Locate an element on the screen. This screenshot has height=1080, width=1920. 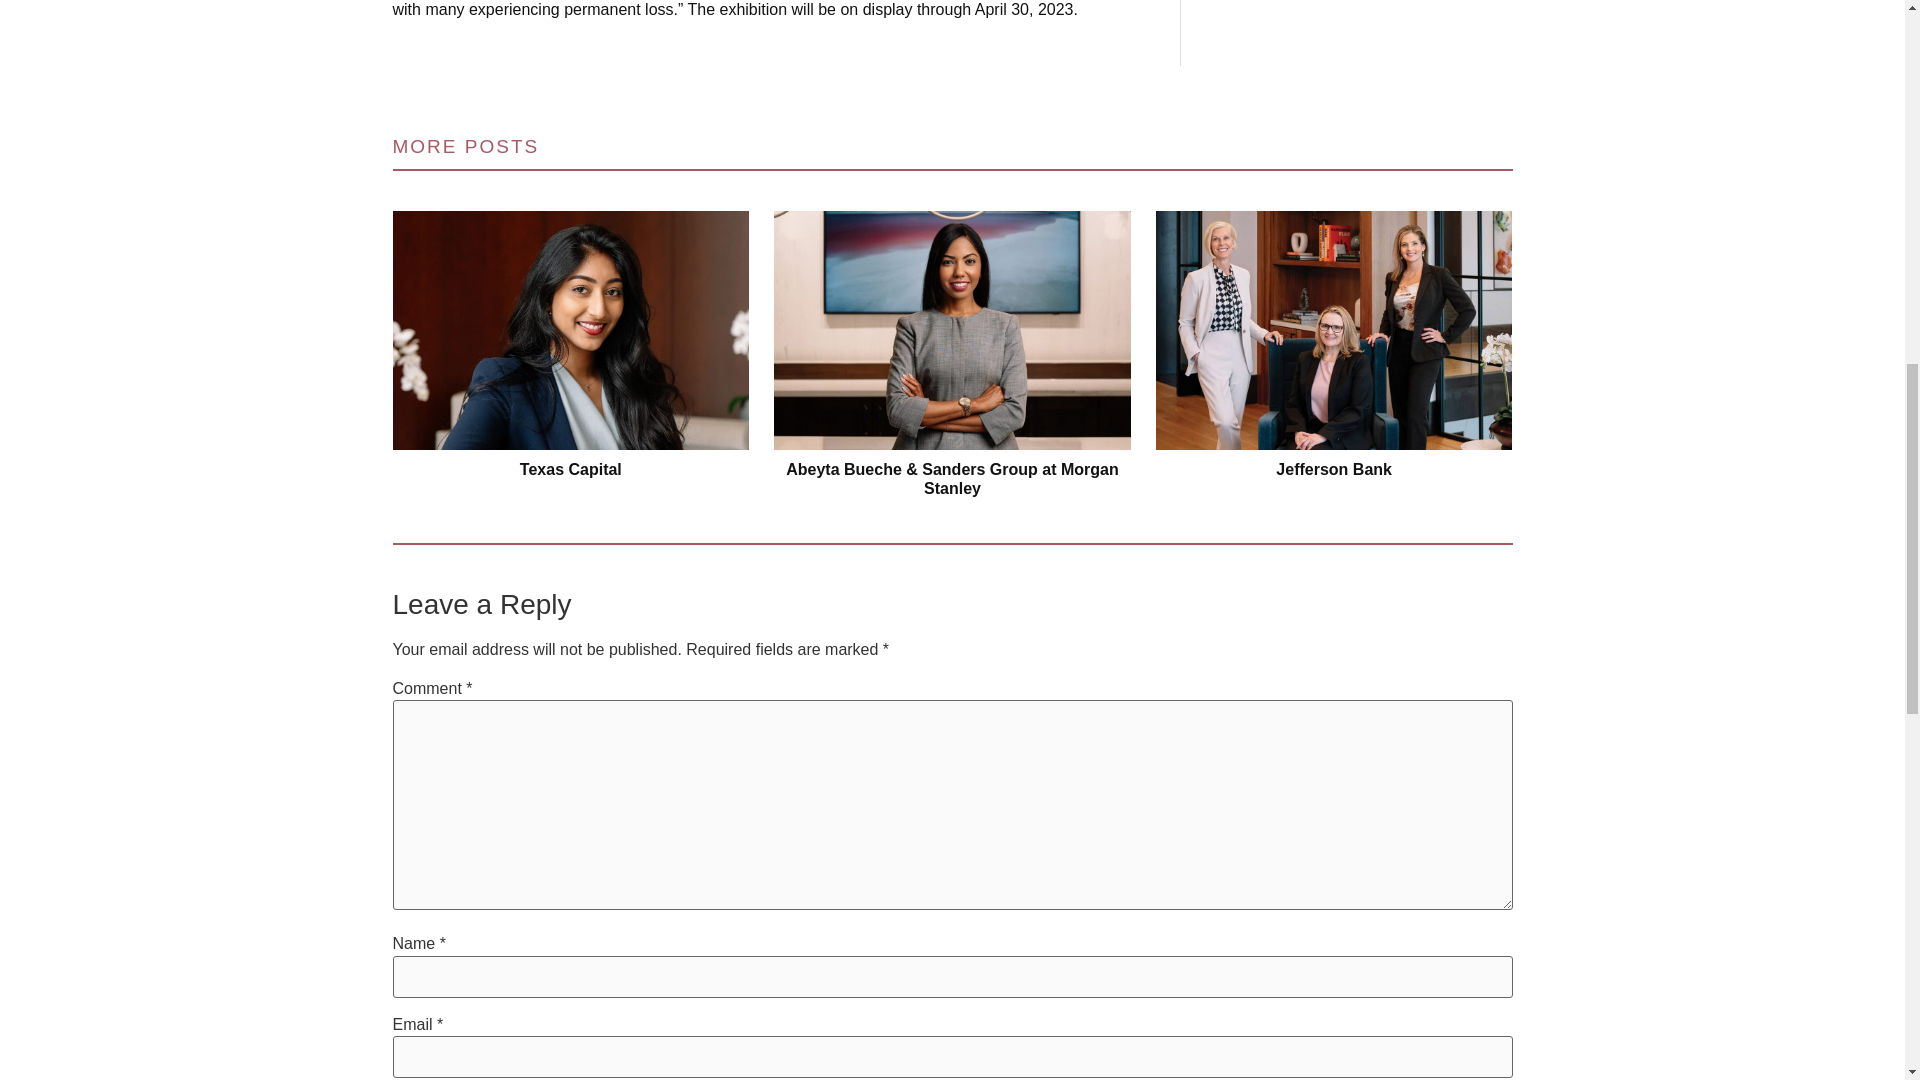
Jefferson Bank is located at coordinates (1334, 330).